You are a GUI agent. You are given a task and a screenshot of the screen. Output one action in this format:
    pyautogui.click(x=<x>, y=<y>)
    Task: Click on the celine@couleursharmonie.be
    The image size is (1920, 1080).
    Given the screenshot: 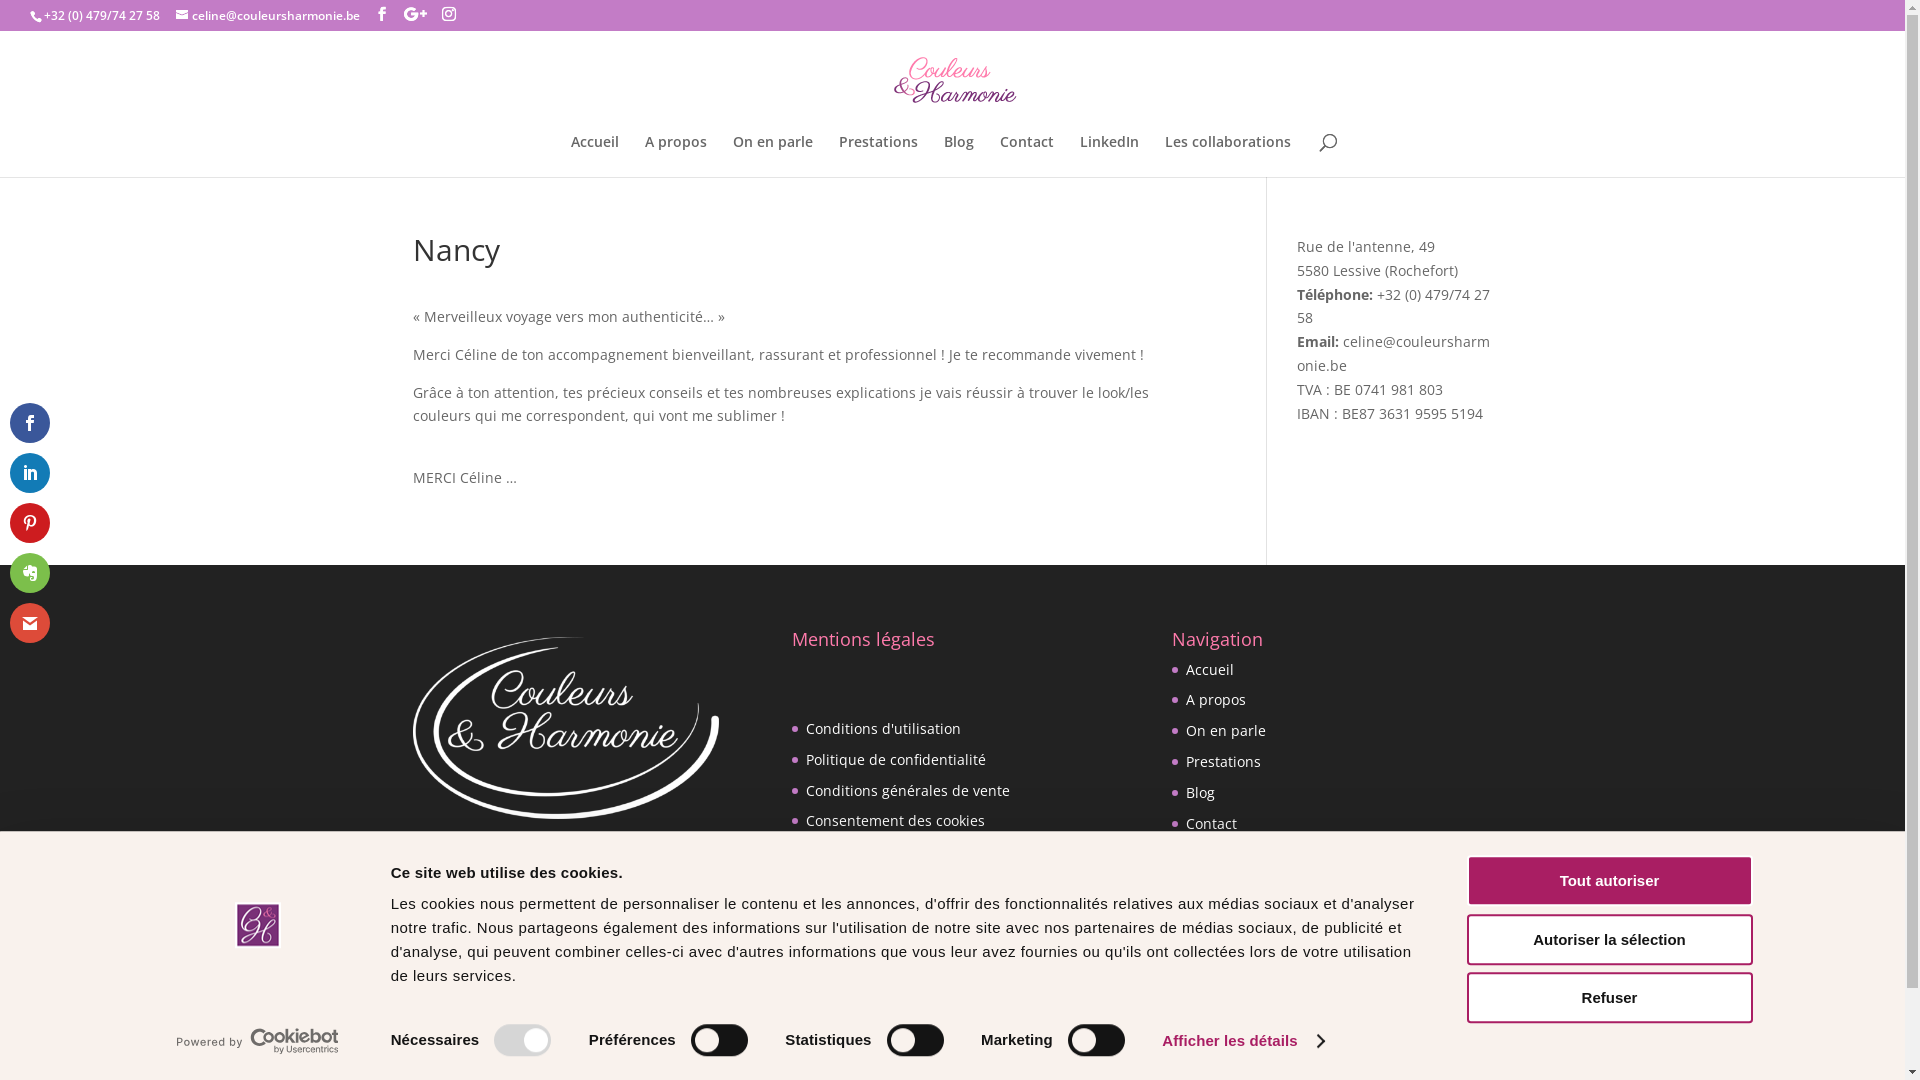 What is the action you would take?
    pyautogui.click(x=268, y=16)
    